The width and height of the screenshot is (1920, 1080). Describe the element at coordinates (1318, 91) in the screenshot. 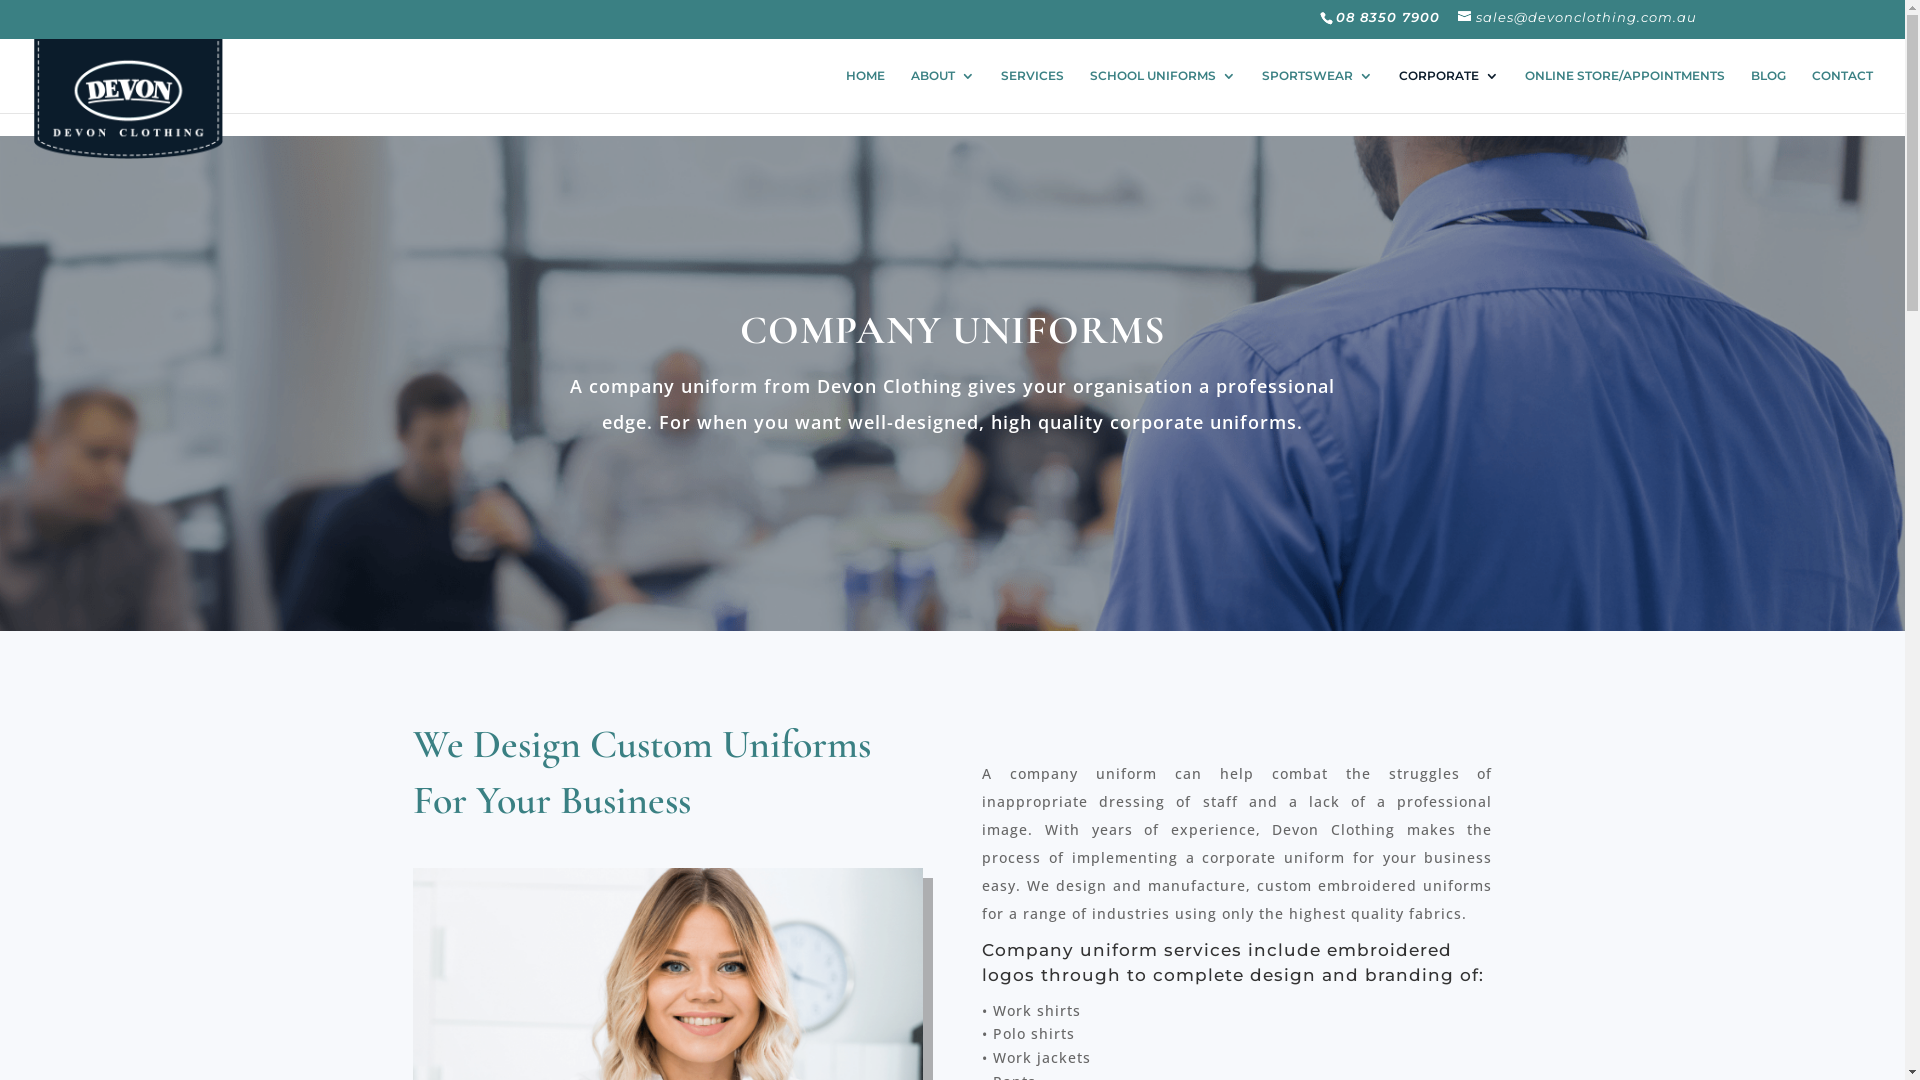

I see `SPORTSWEAR` at that location.